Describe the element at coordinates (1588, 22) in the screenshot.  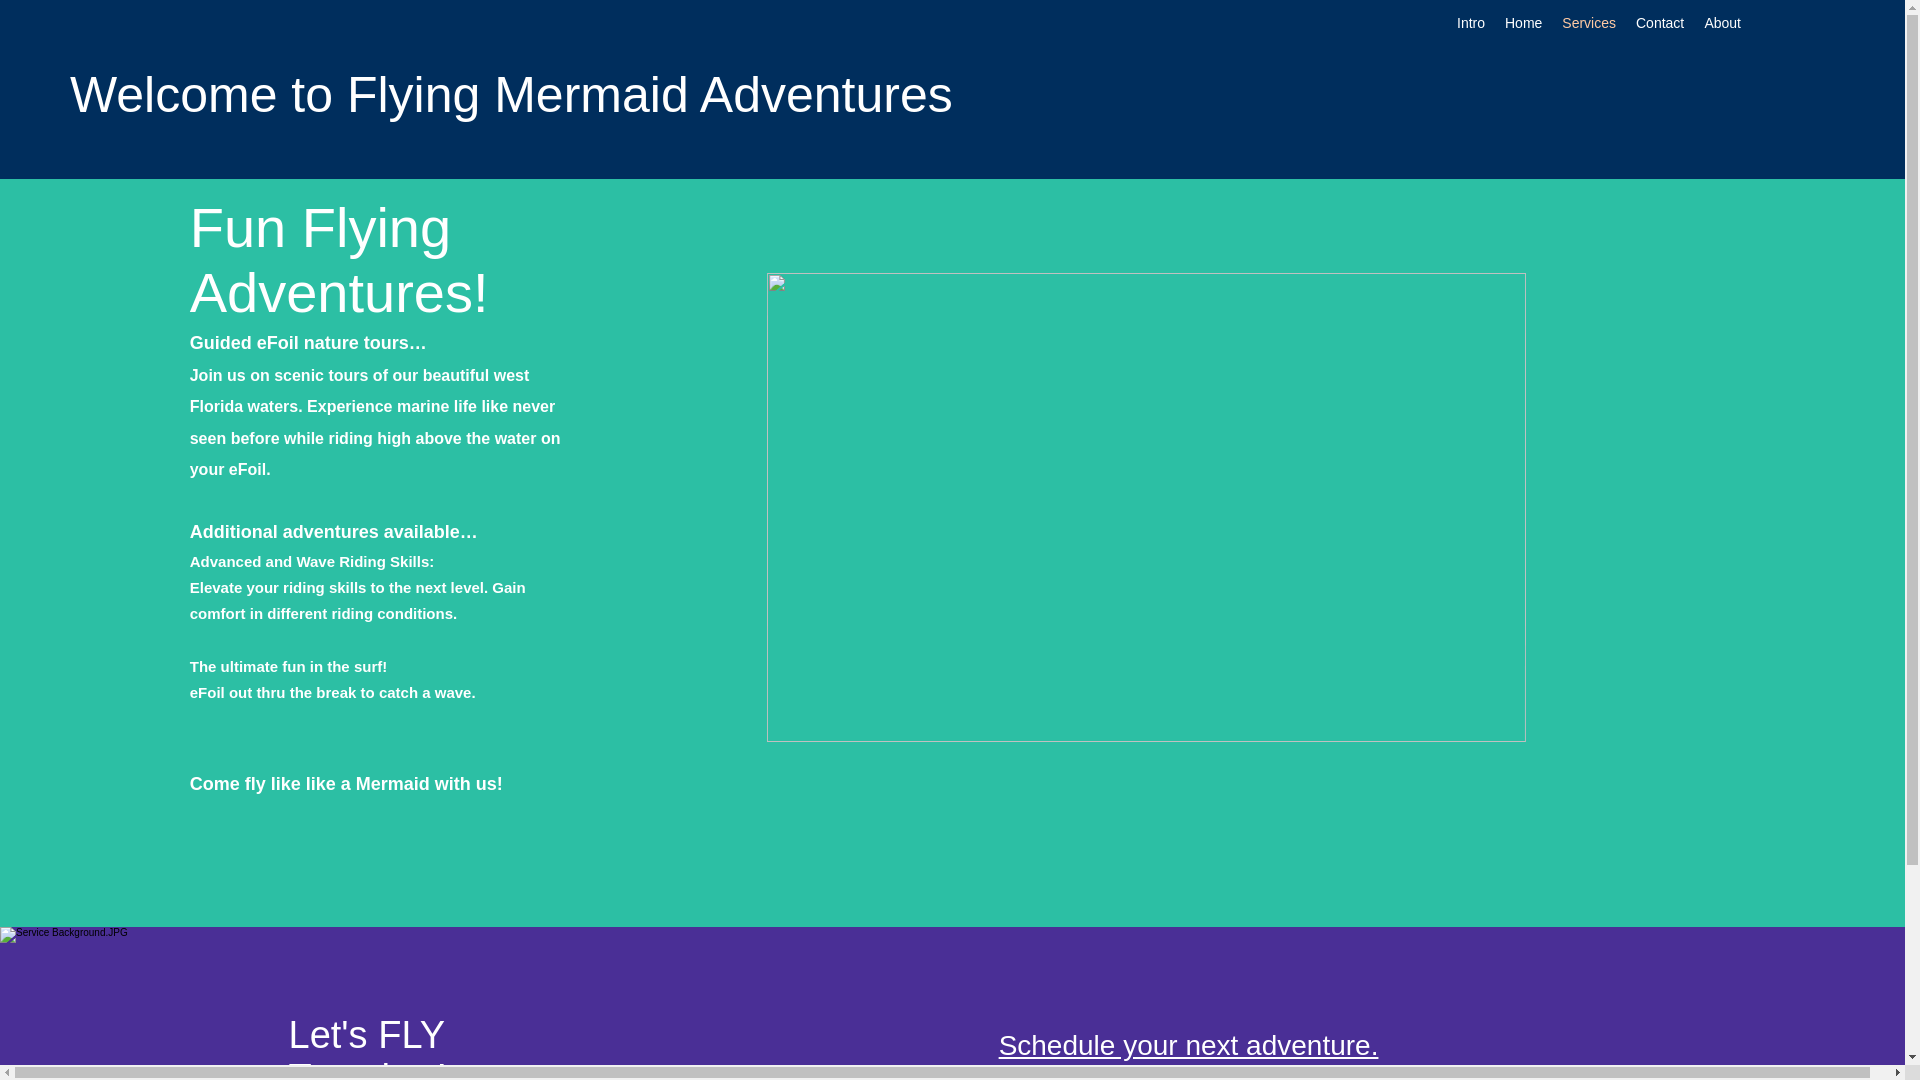
I see `Services` at that location.